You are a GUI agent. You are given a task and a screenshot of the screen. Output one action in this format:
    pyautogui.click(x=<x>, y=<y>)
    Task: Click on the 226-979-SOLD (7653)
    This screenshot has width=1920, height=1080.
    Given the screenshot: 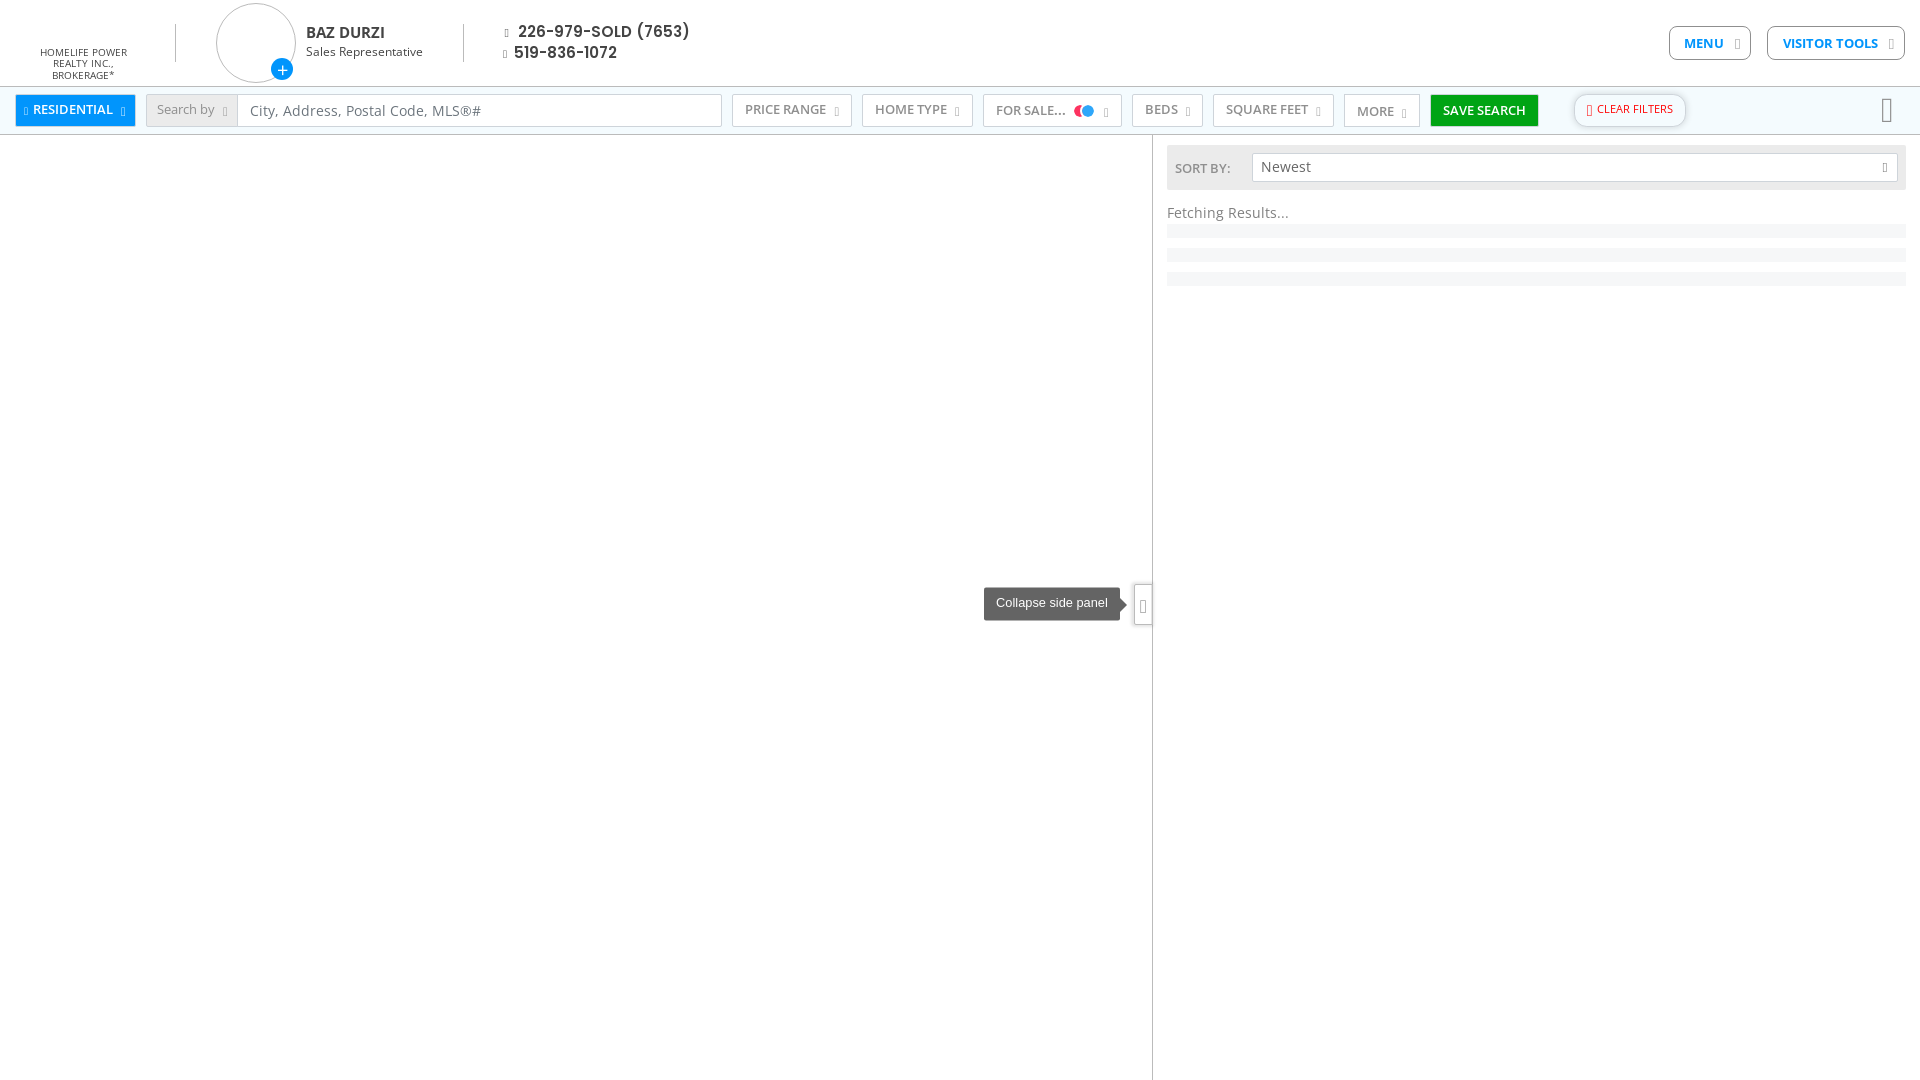 What is the action you would take?
    pyautogui.click(x=604, y=32)
    